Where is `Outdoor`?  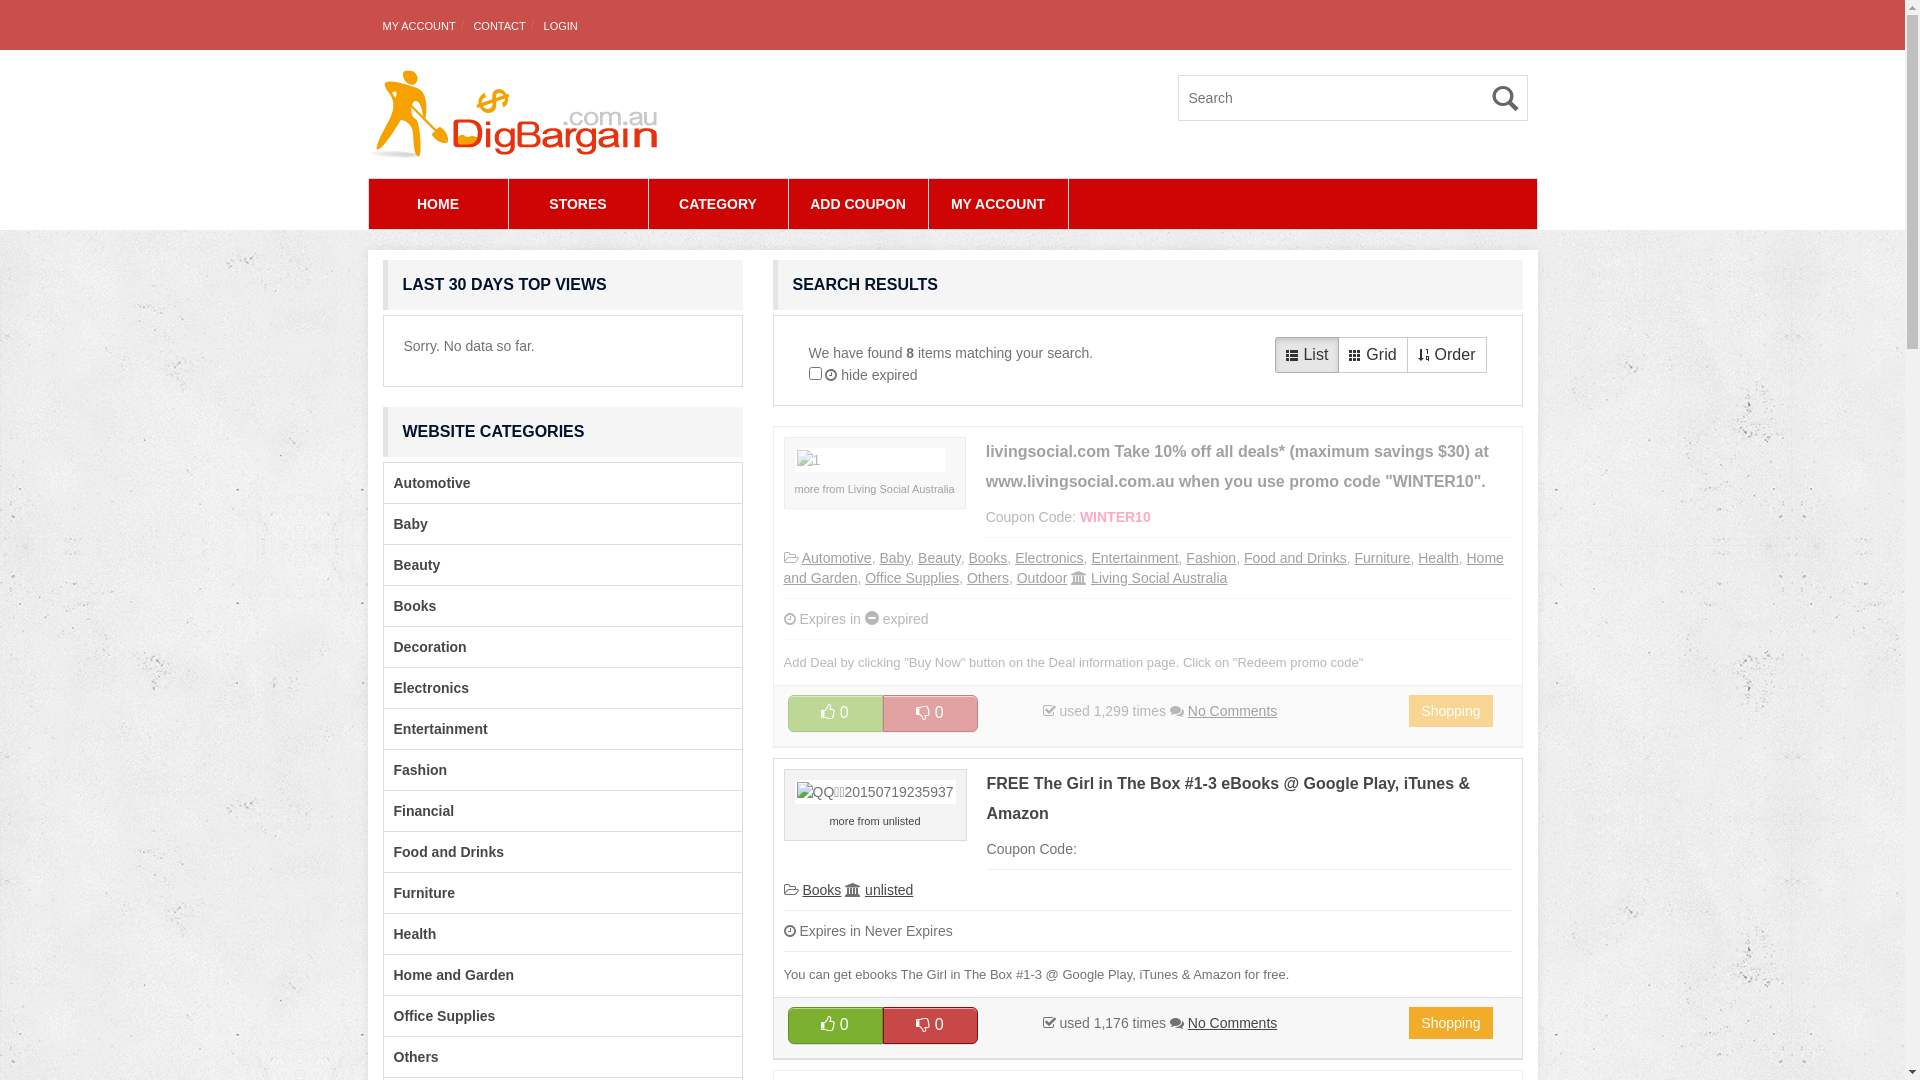
Outdoor is located at coordinates (1042, 578).